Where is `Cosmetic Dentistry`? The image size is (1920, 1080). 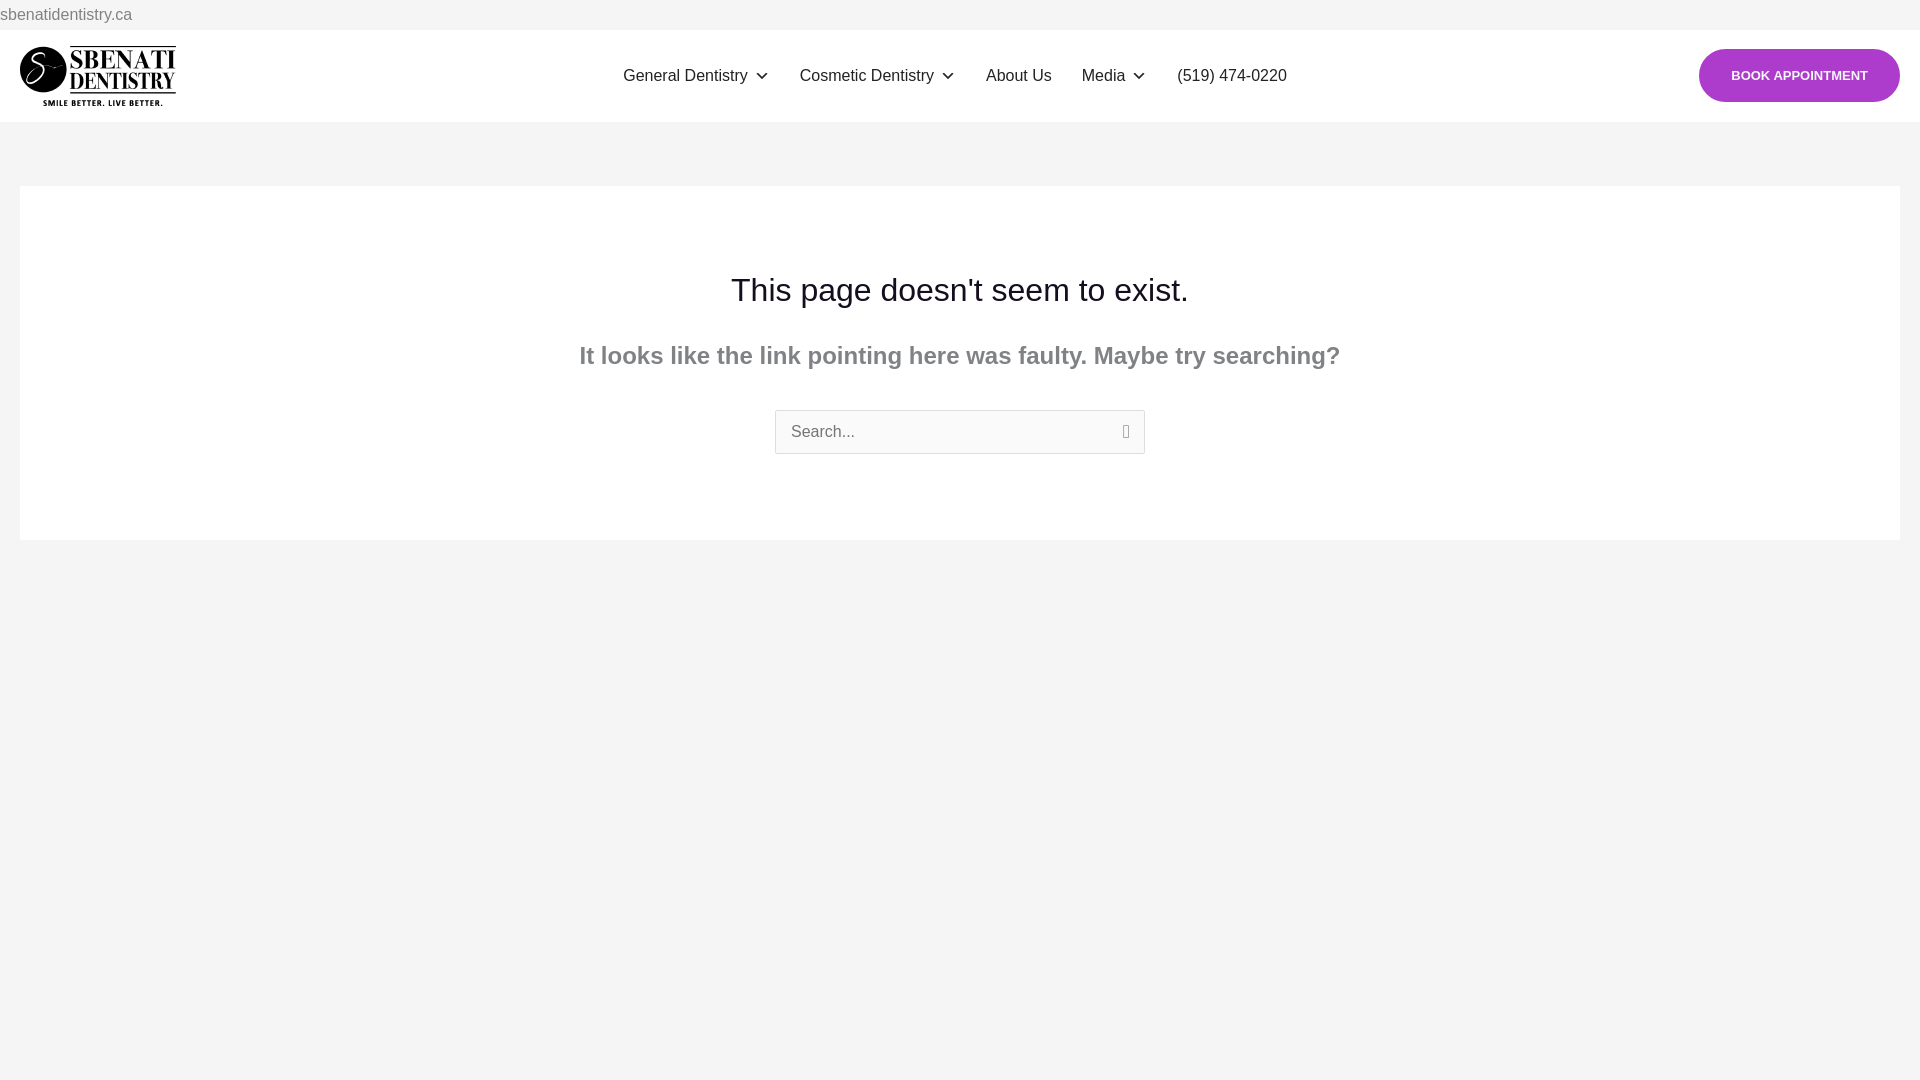 Cosmetic Dentistry is located at coordinates (877, 76).